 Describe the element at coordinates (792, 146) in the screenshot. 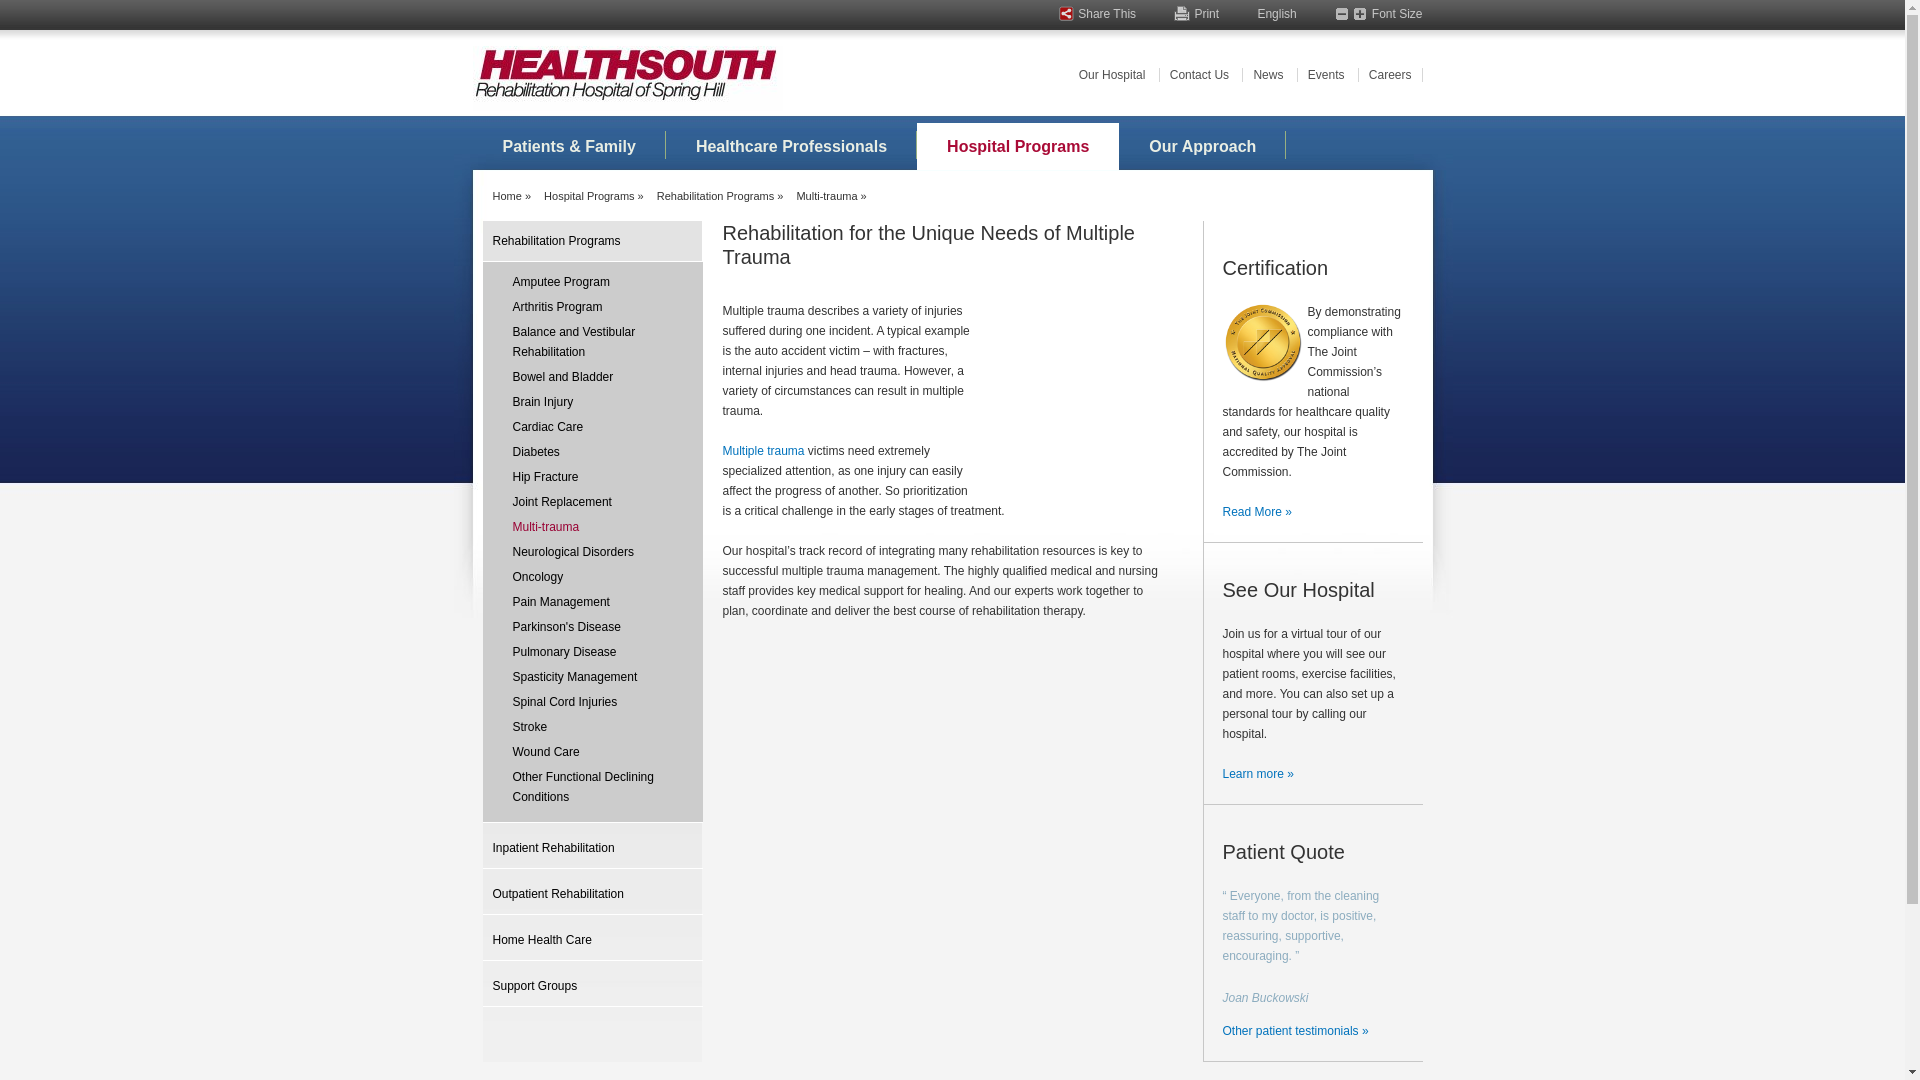

I see `Healthcare Professionals` at that location.